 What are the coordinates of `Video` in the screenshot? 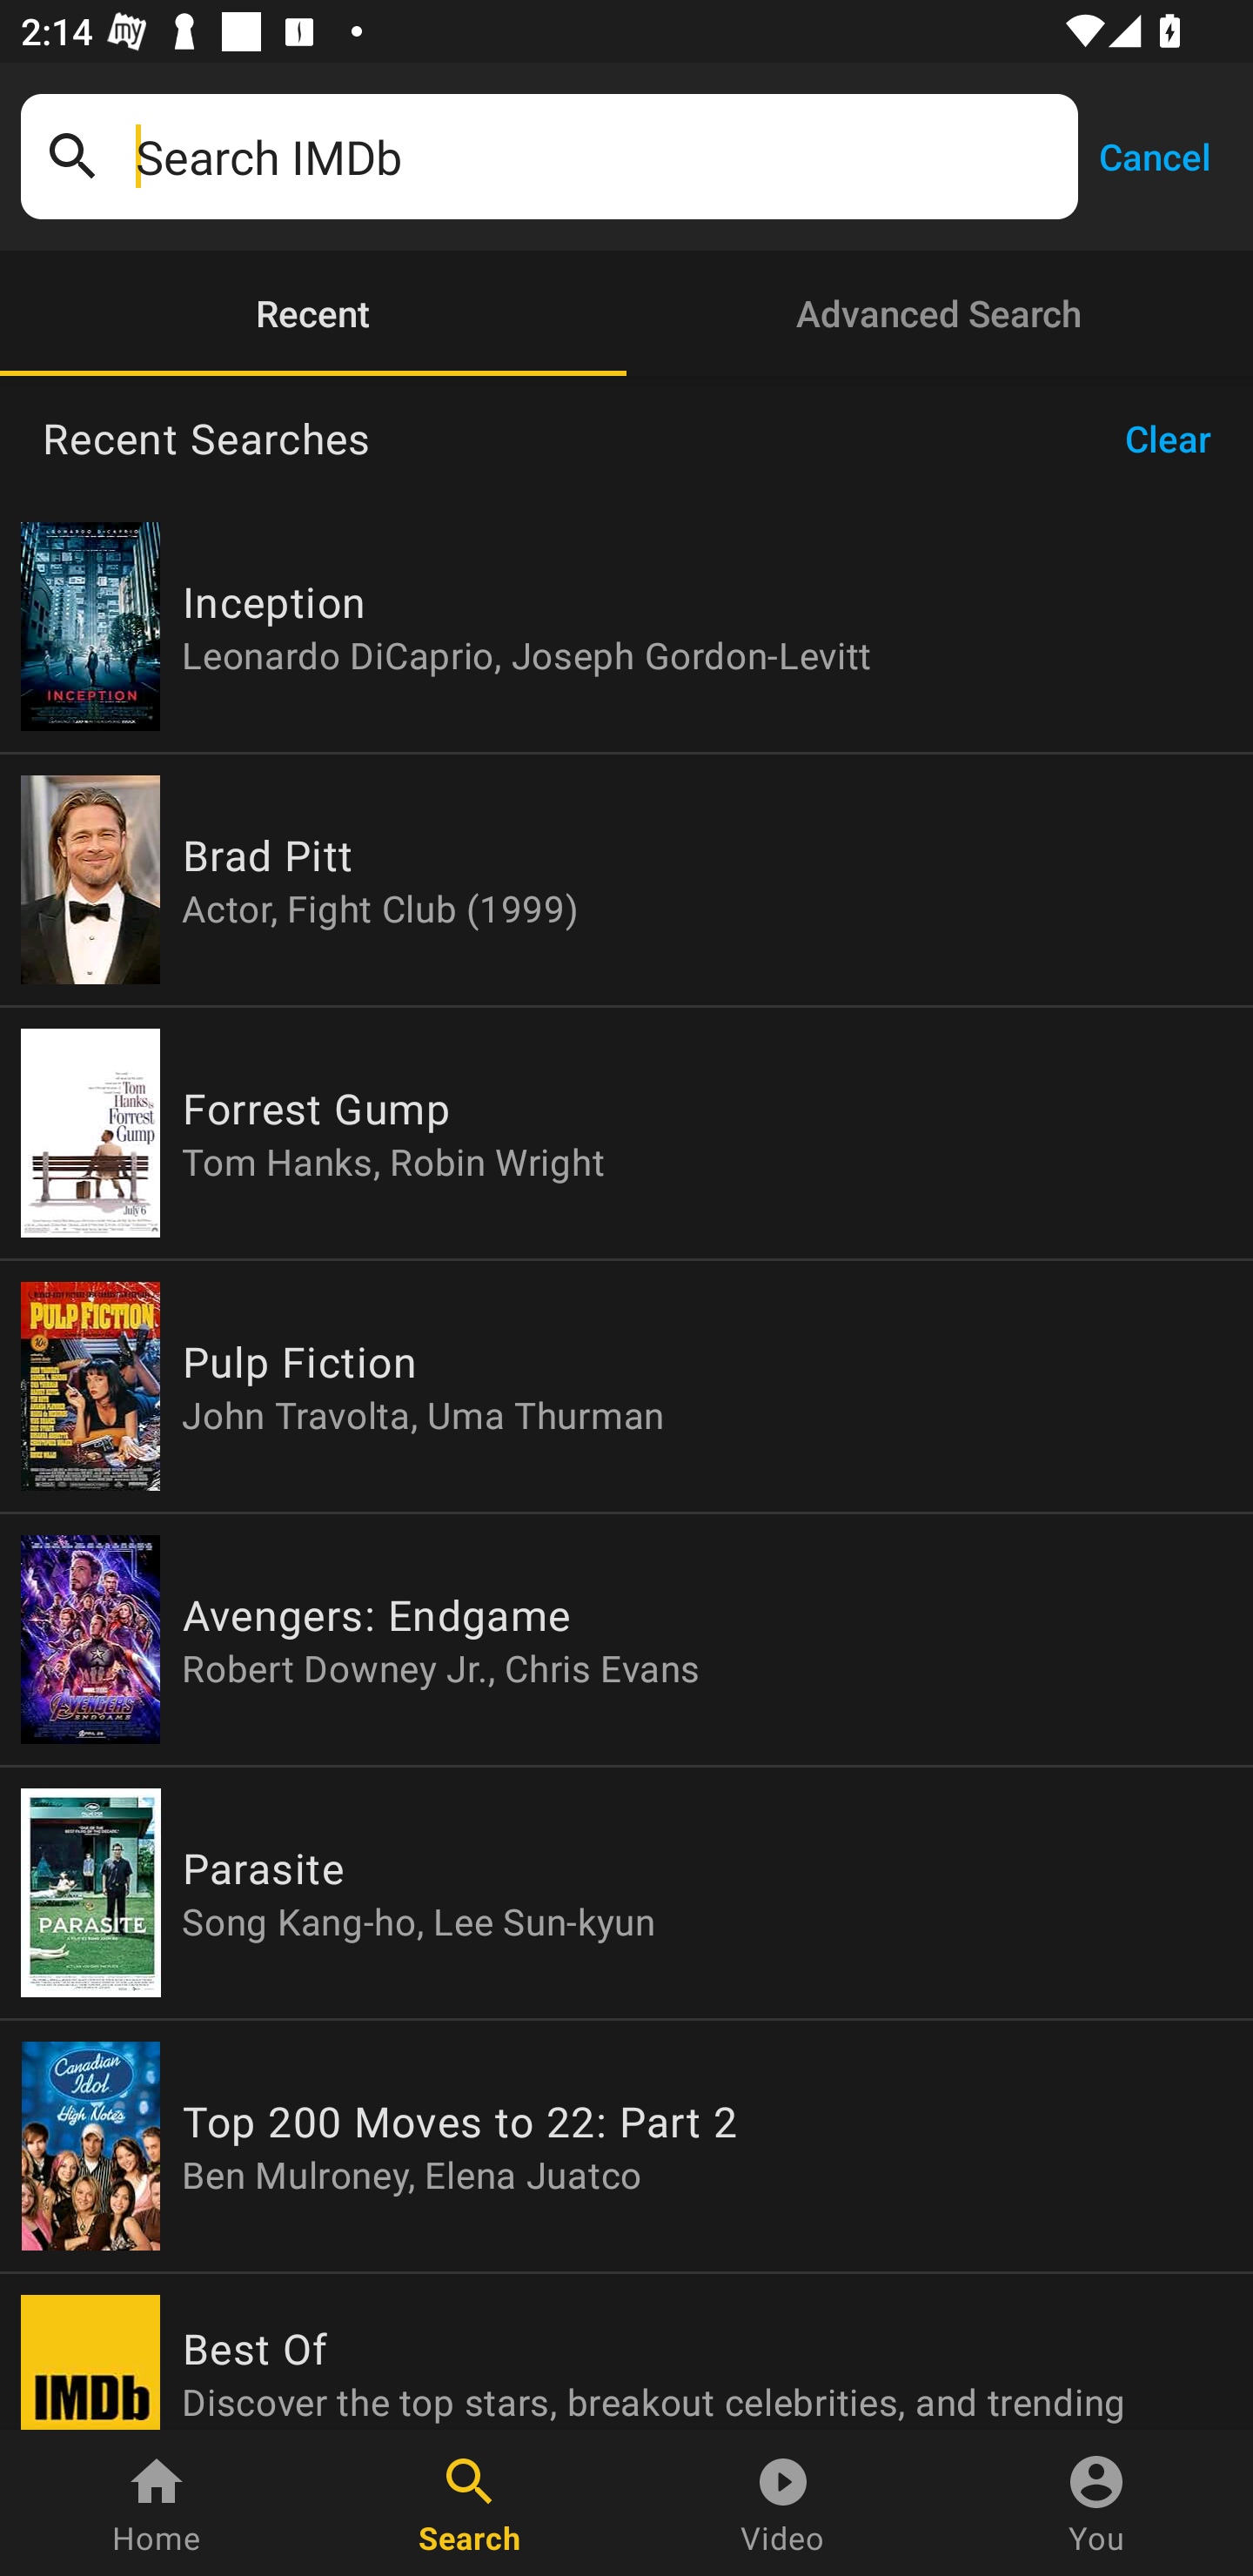 It's located at (783, 2503).